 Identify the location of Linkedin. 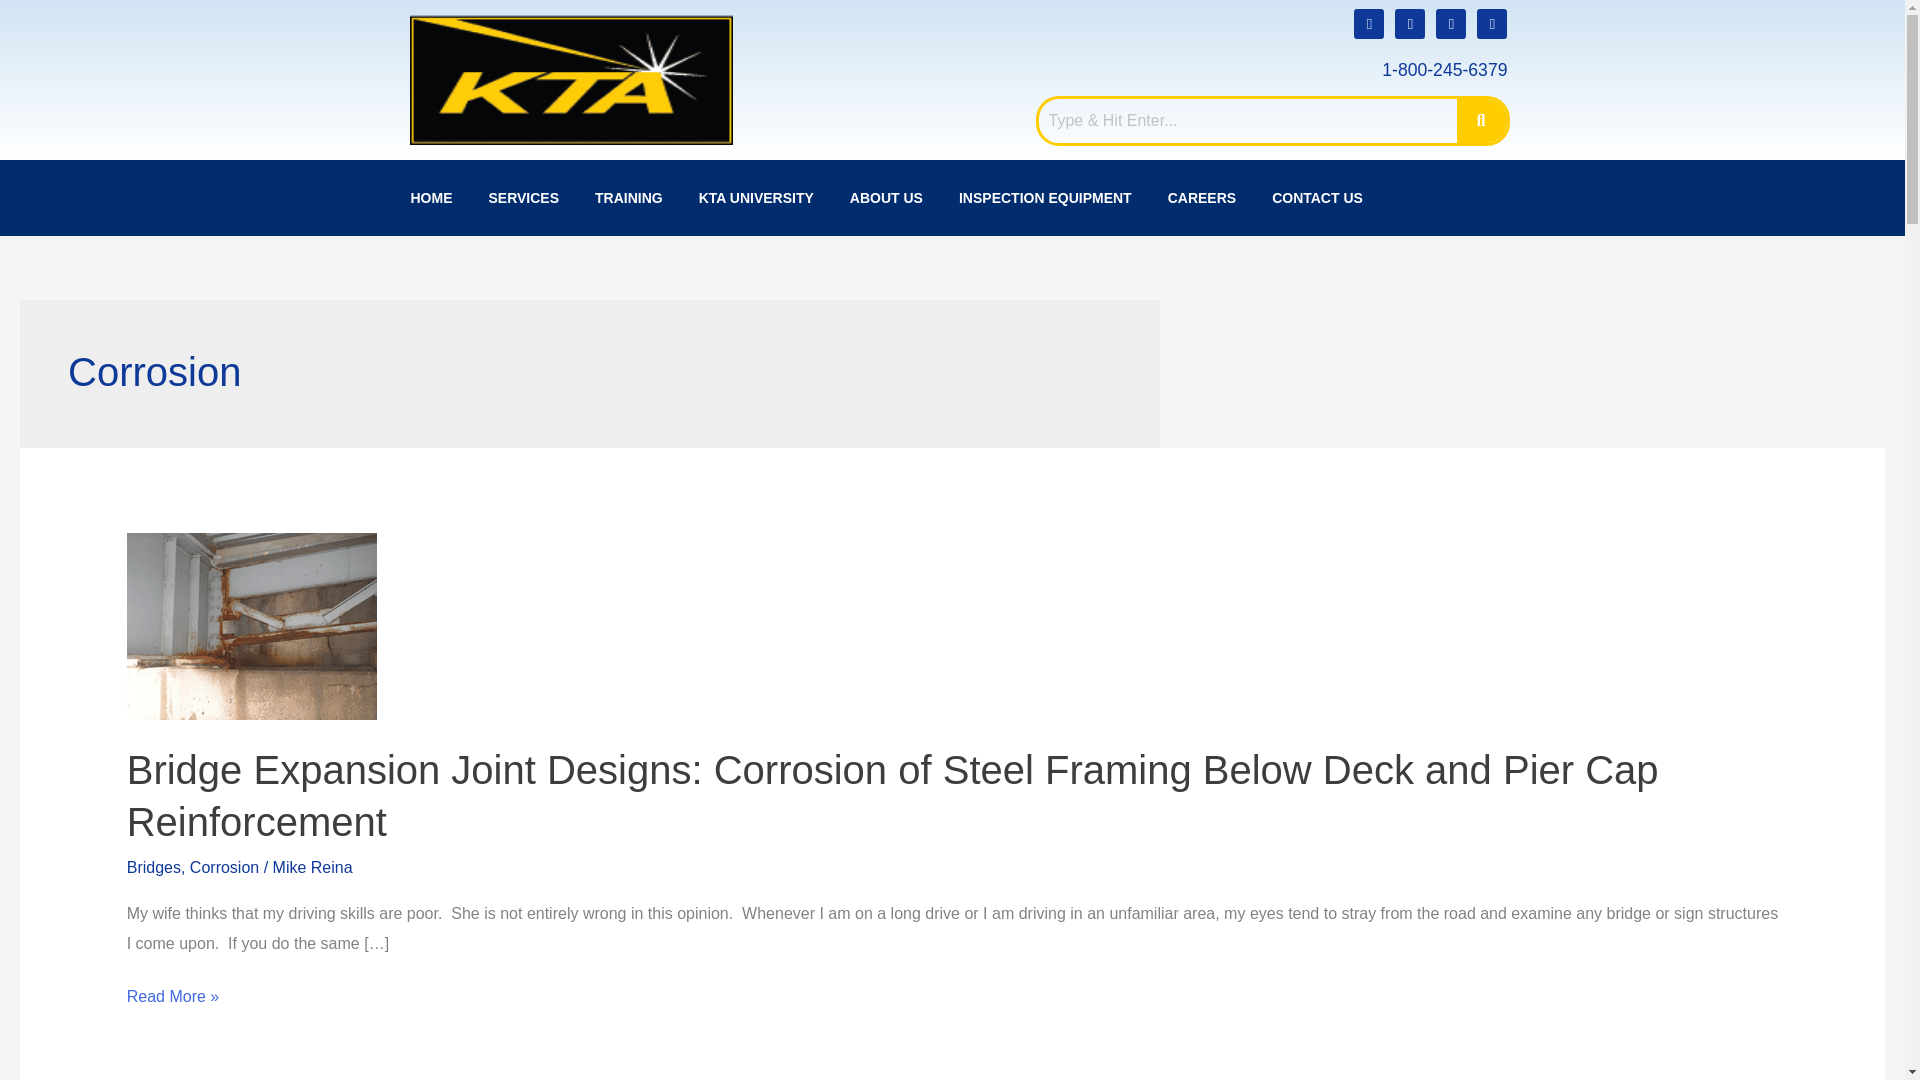
(1368, 23).